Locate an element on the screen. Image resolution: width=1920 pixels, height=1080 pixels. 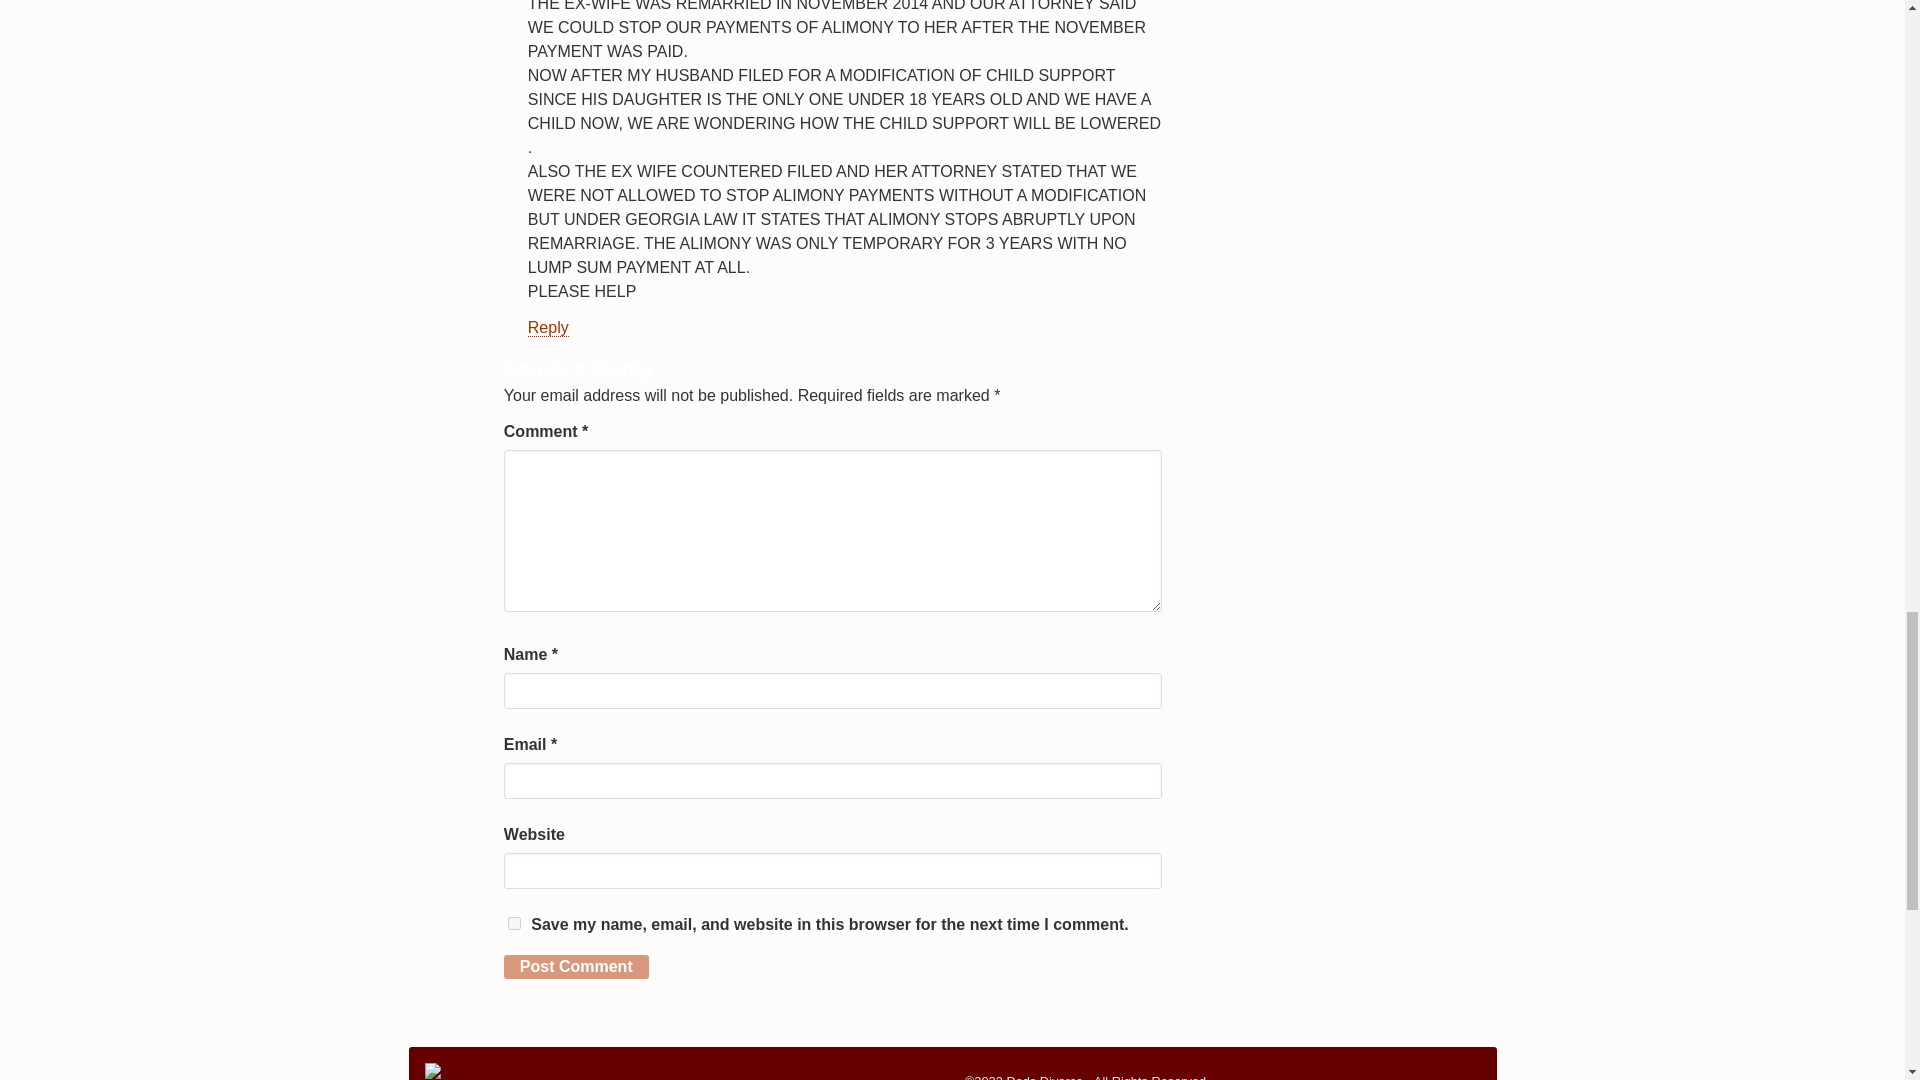
Post Comment is located at coordinates (576, 966).